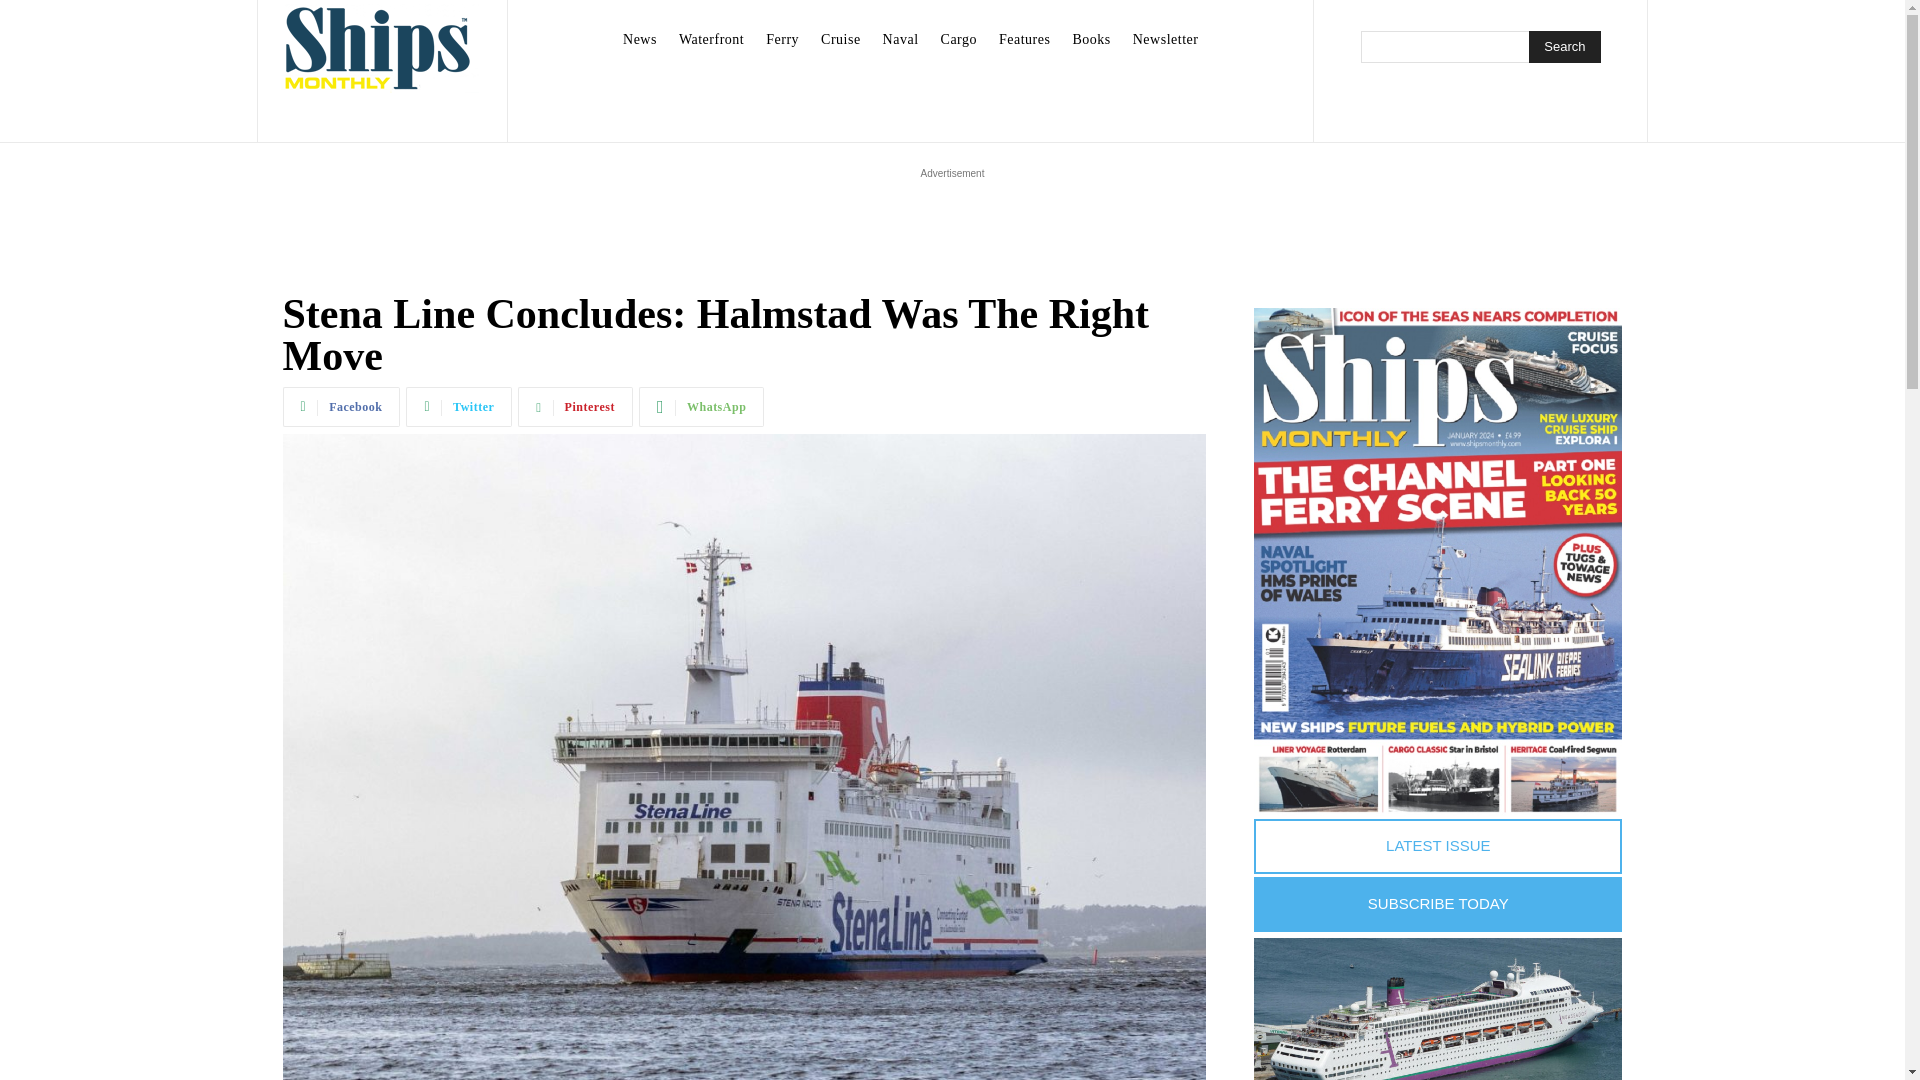  I want to click on Twitter, so click(458, 406).